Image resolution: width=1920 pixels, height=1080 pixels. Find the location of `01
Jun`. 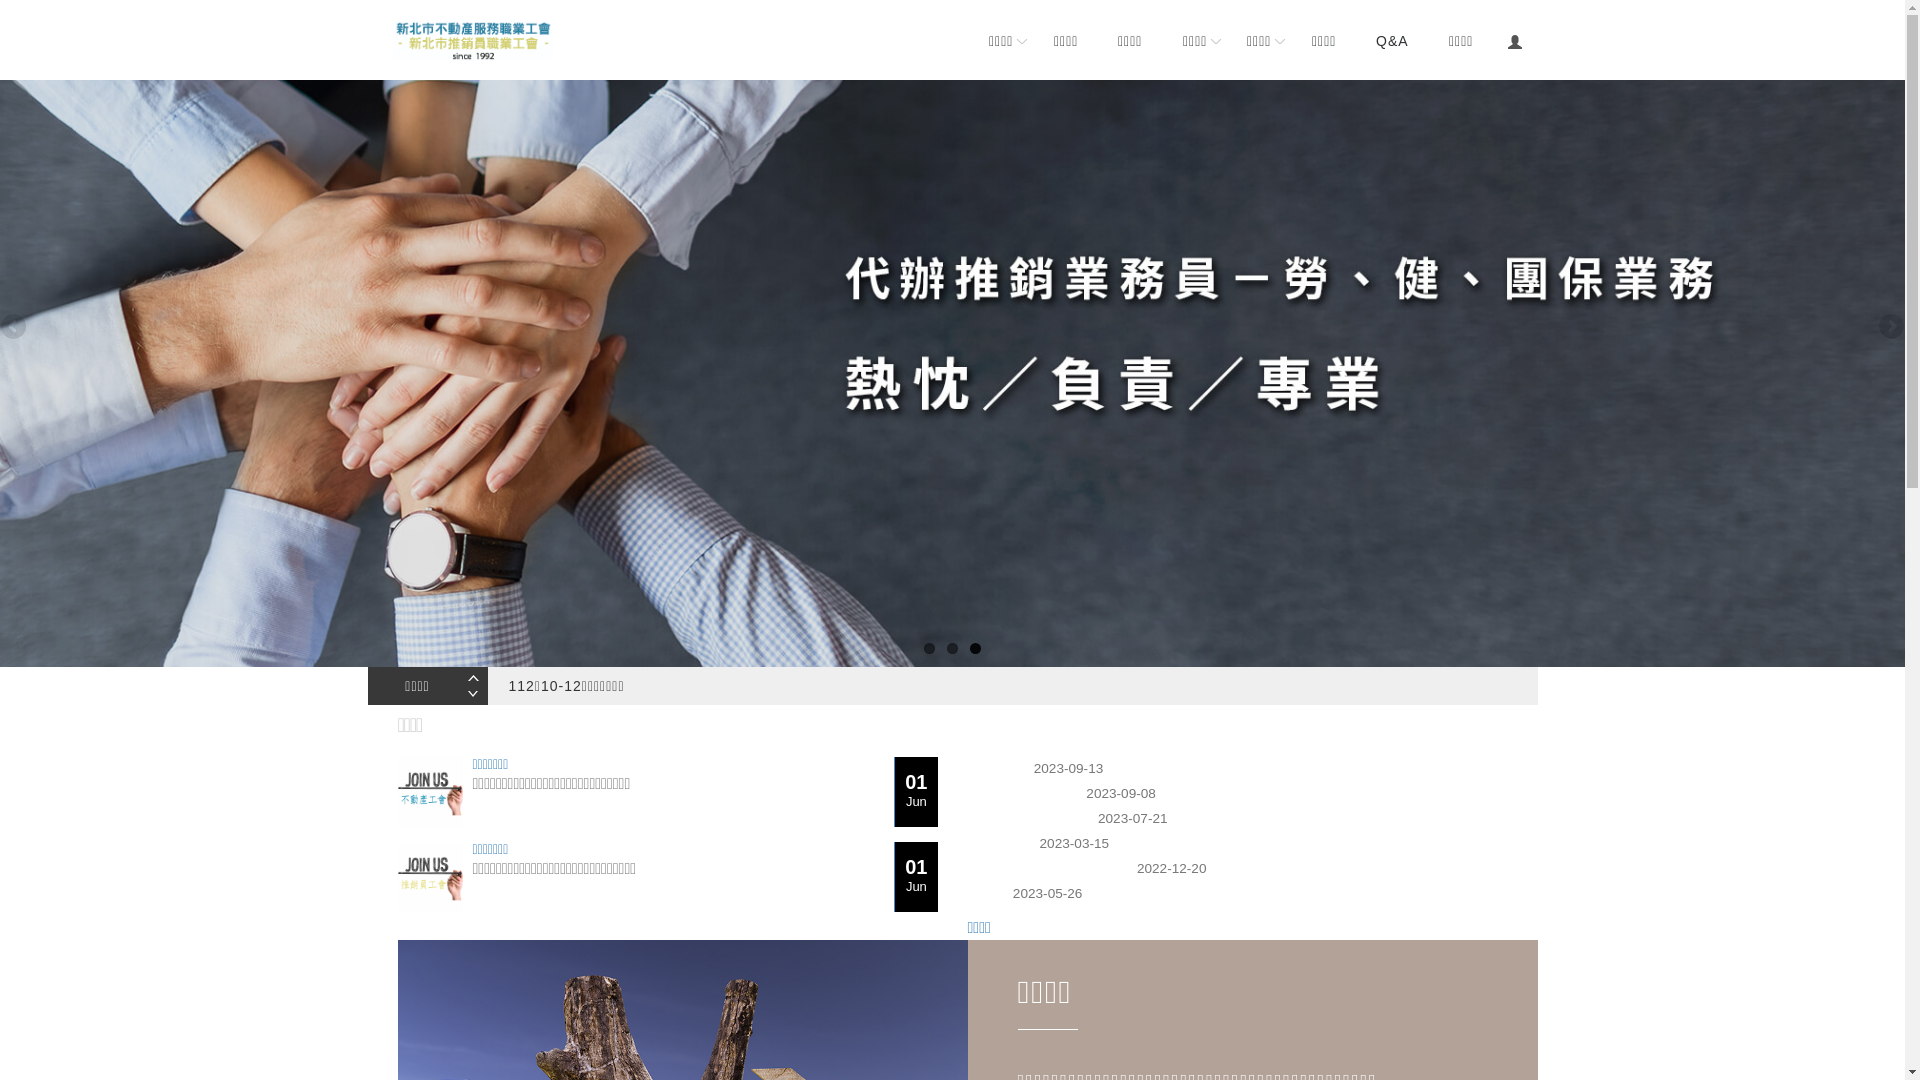

01
Jun is located at coordinates (916, 877).